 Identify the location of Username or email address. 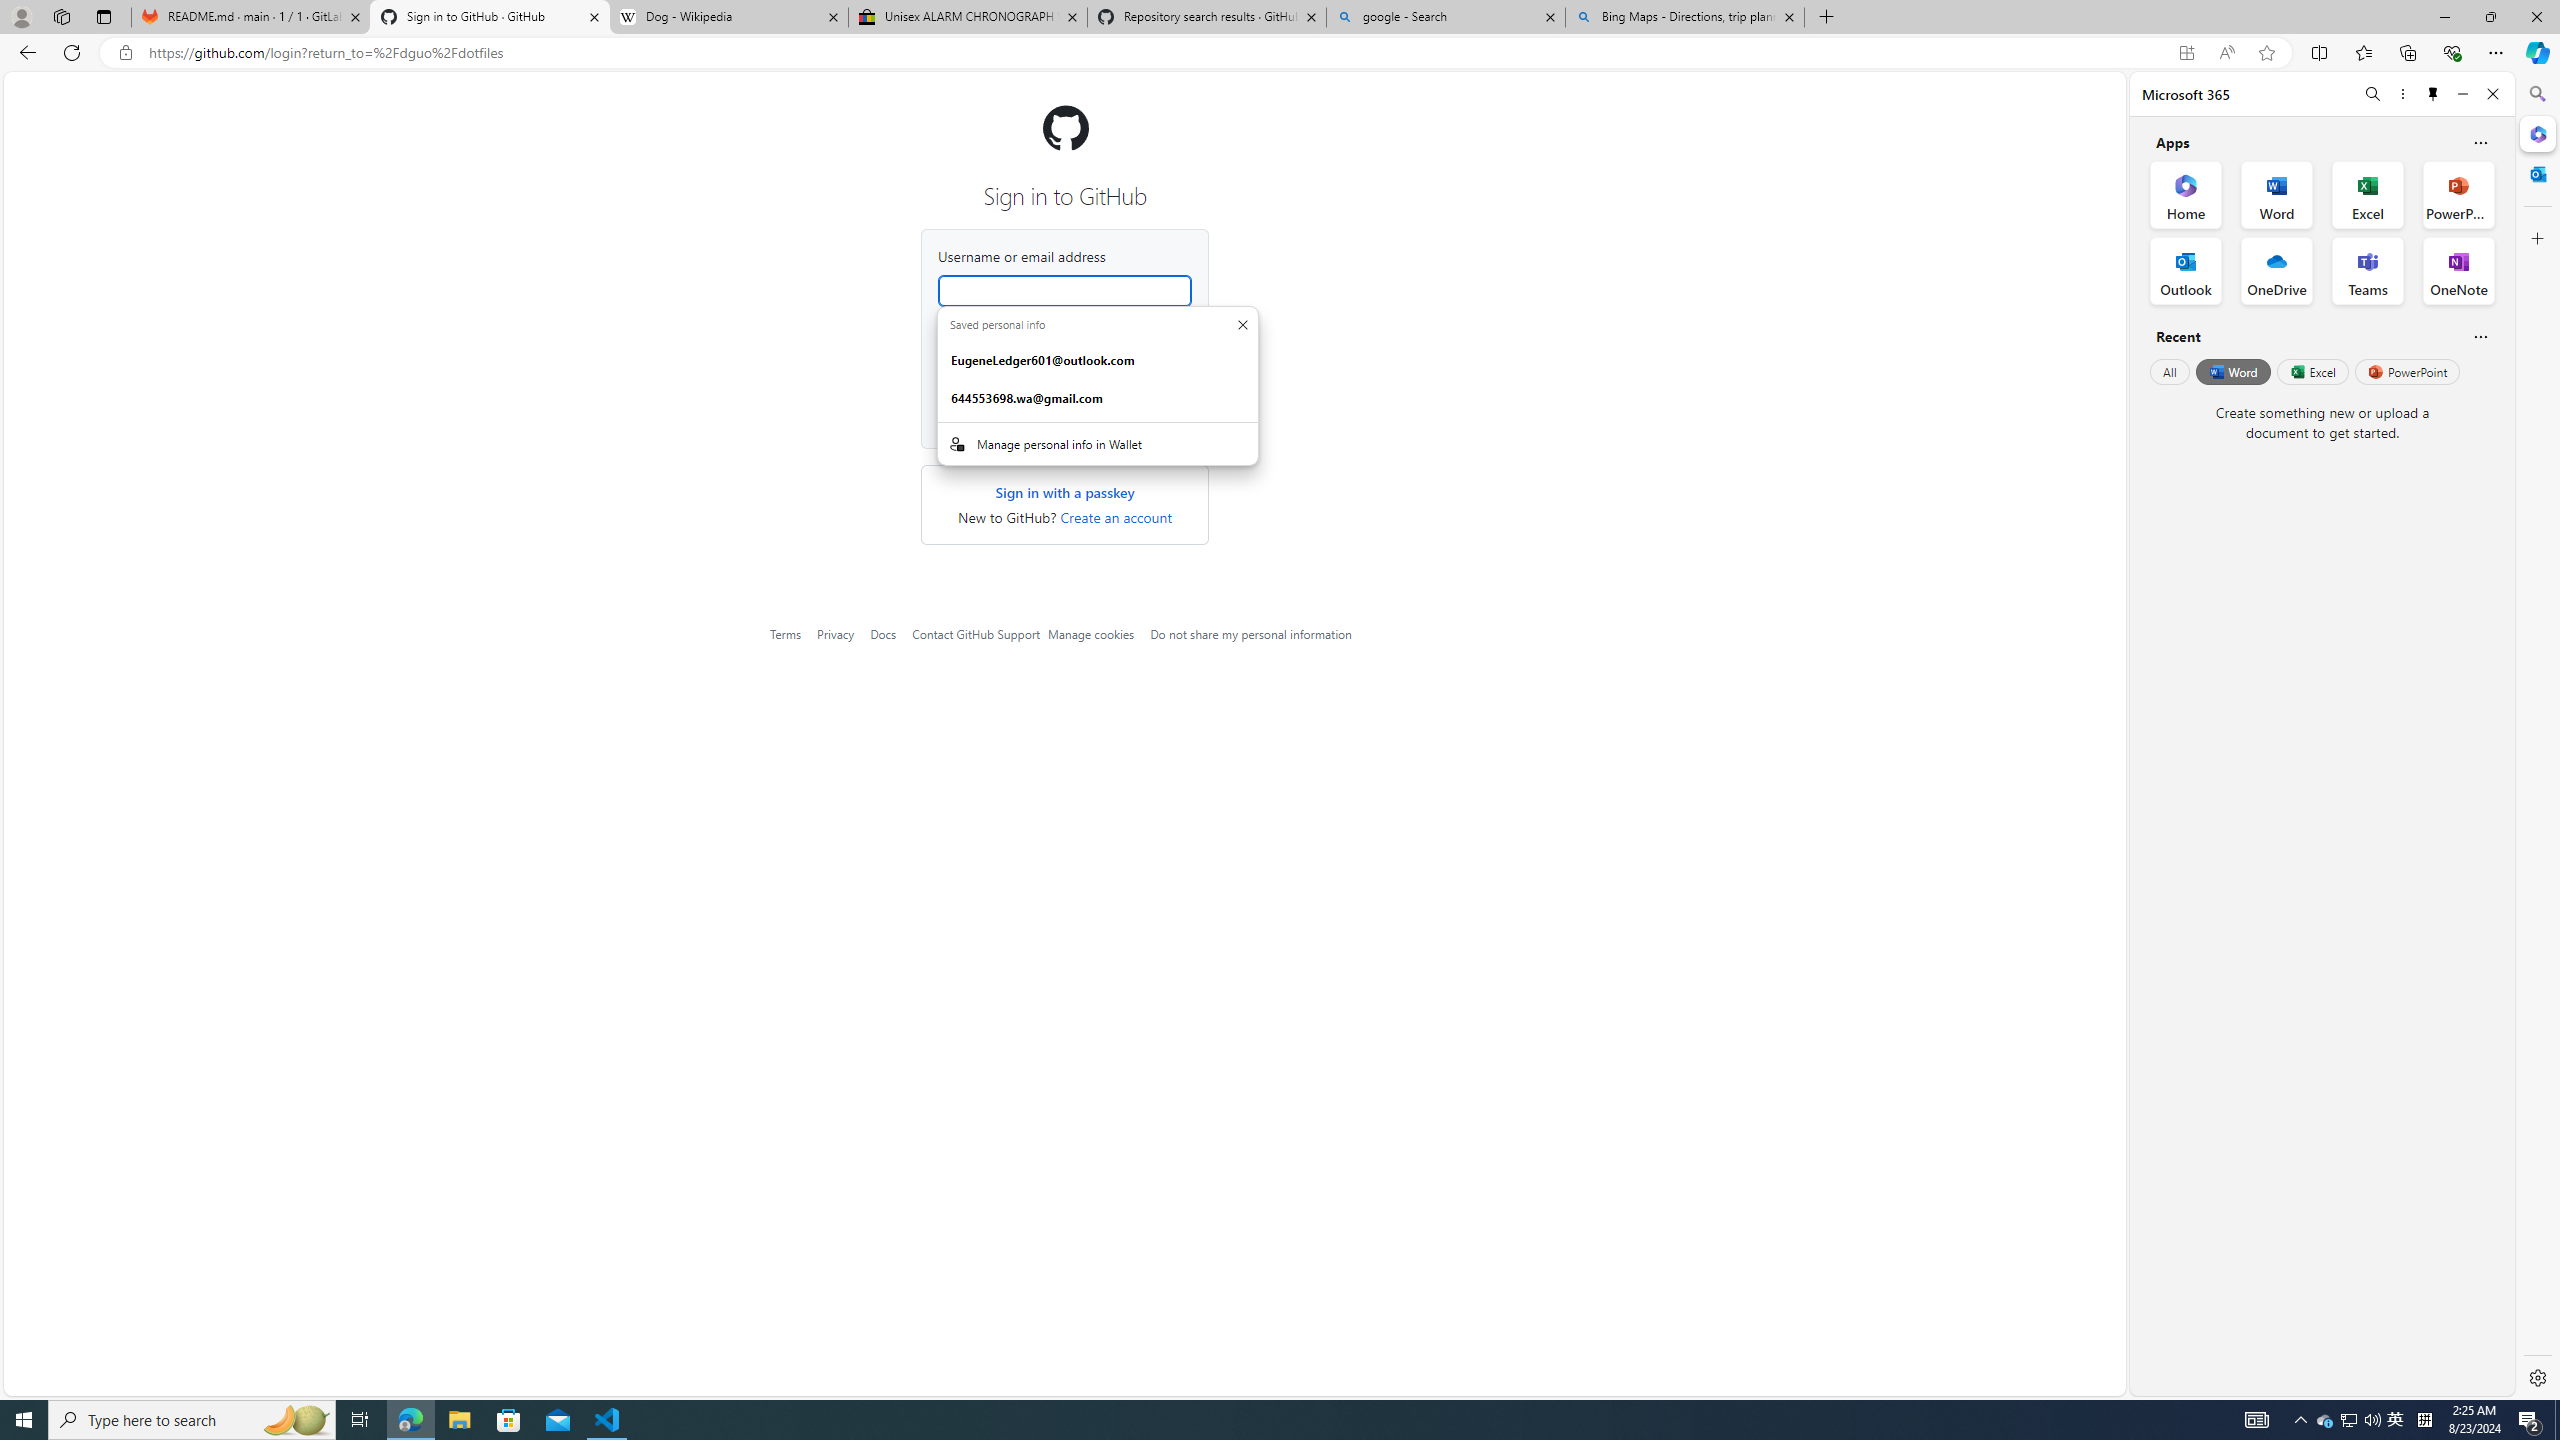
(1064, 290).